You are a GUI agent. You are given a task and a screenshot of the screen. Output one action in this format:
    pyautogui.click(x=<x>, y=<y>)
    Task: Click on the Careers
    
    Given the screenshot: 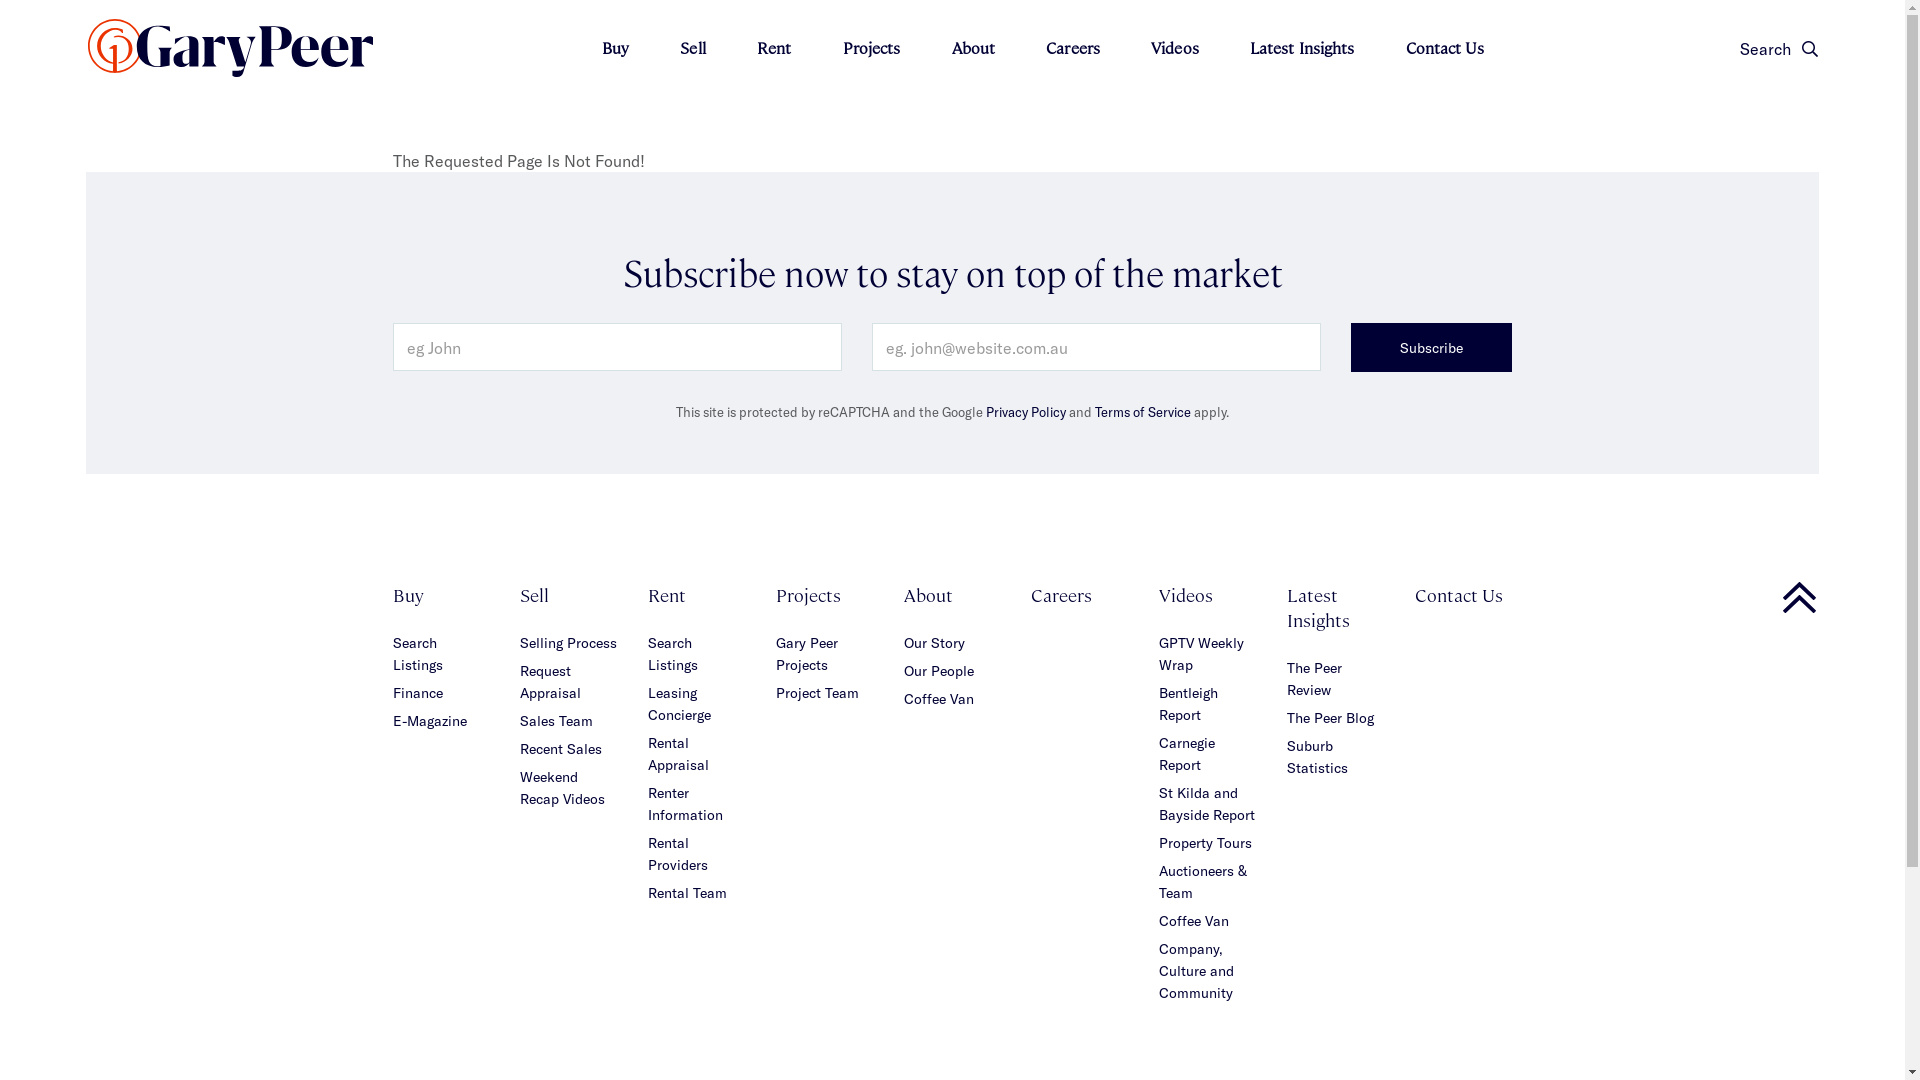 What is the action you would take?
    pyautogui.click(x=1073, y=48)
    